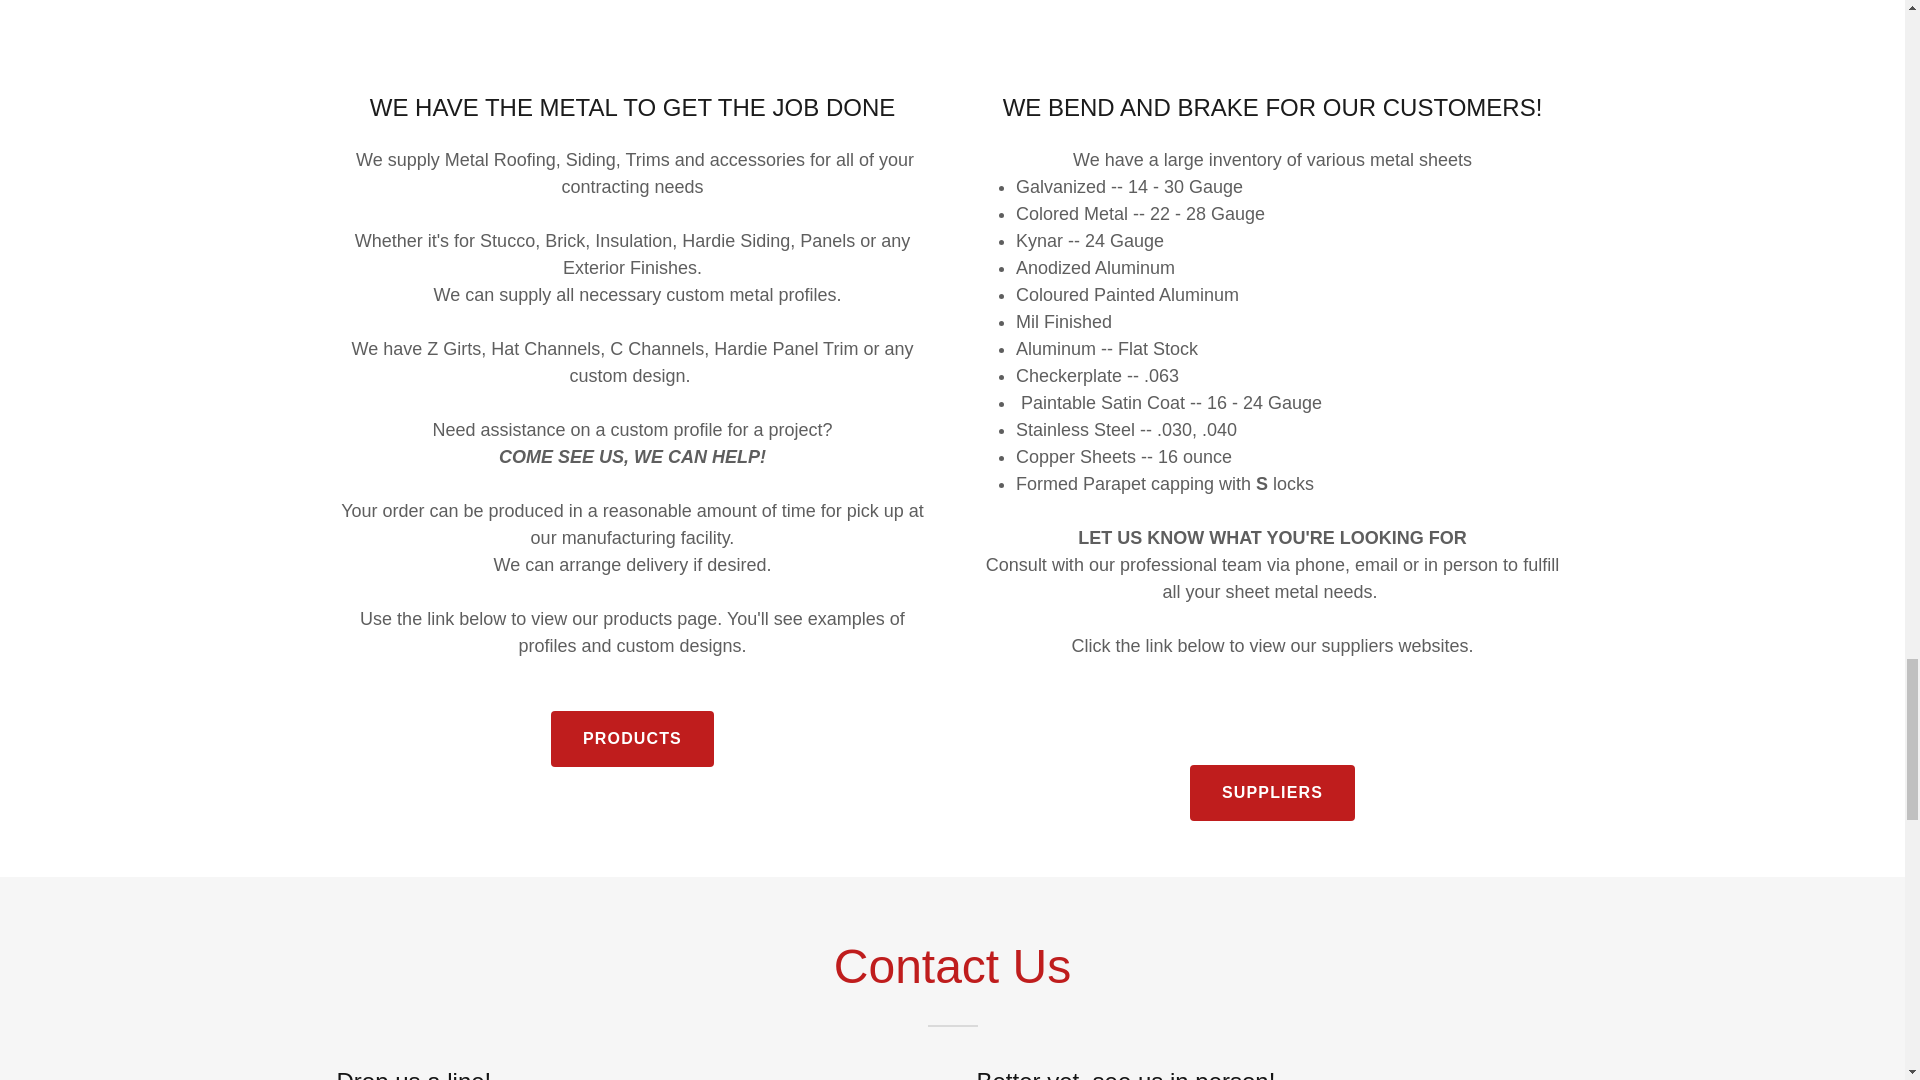 The width and height of the screenshot is (1920, 1080). Describe the element at coordinates (632, 738) in the screenshot. I see `PRODUCTS` at that location.